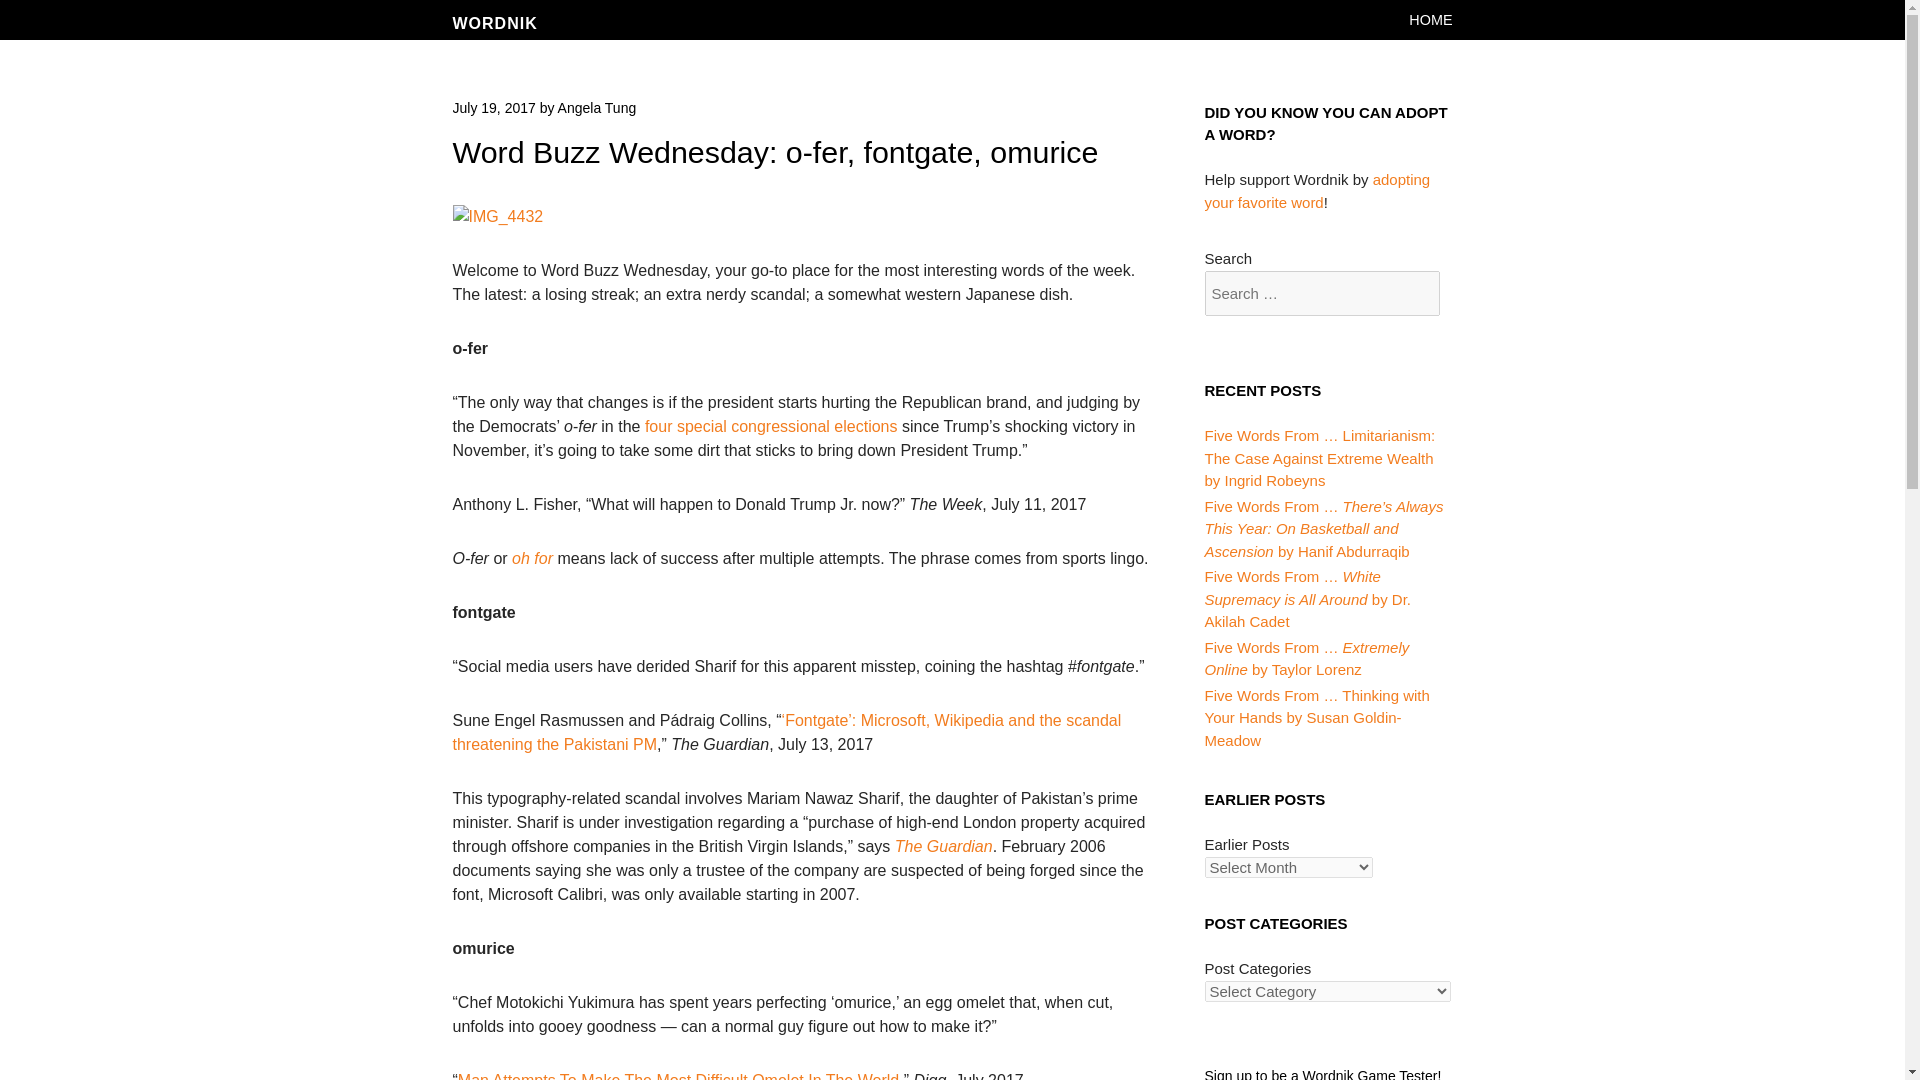 This screenshot has height=1080, width=1920. I want to click on The Guardian, so click(943, 846).